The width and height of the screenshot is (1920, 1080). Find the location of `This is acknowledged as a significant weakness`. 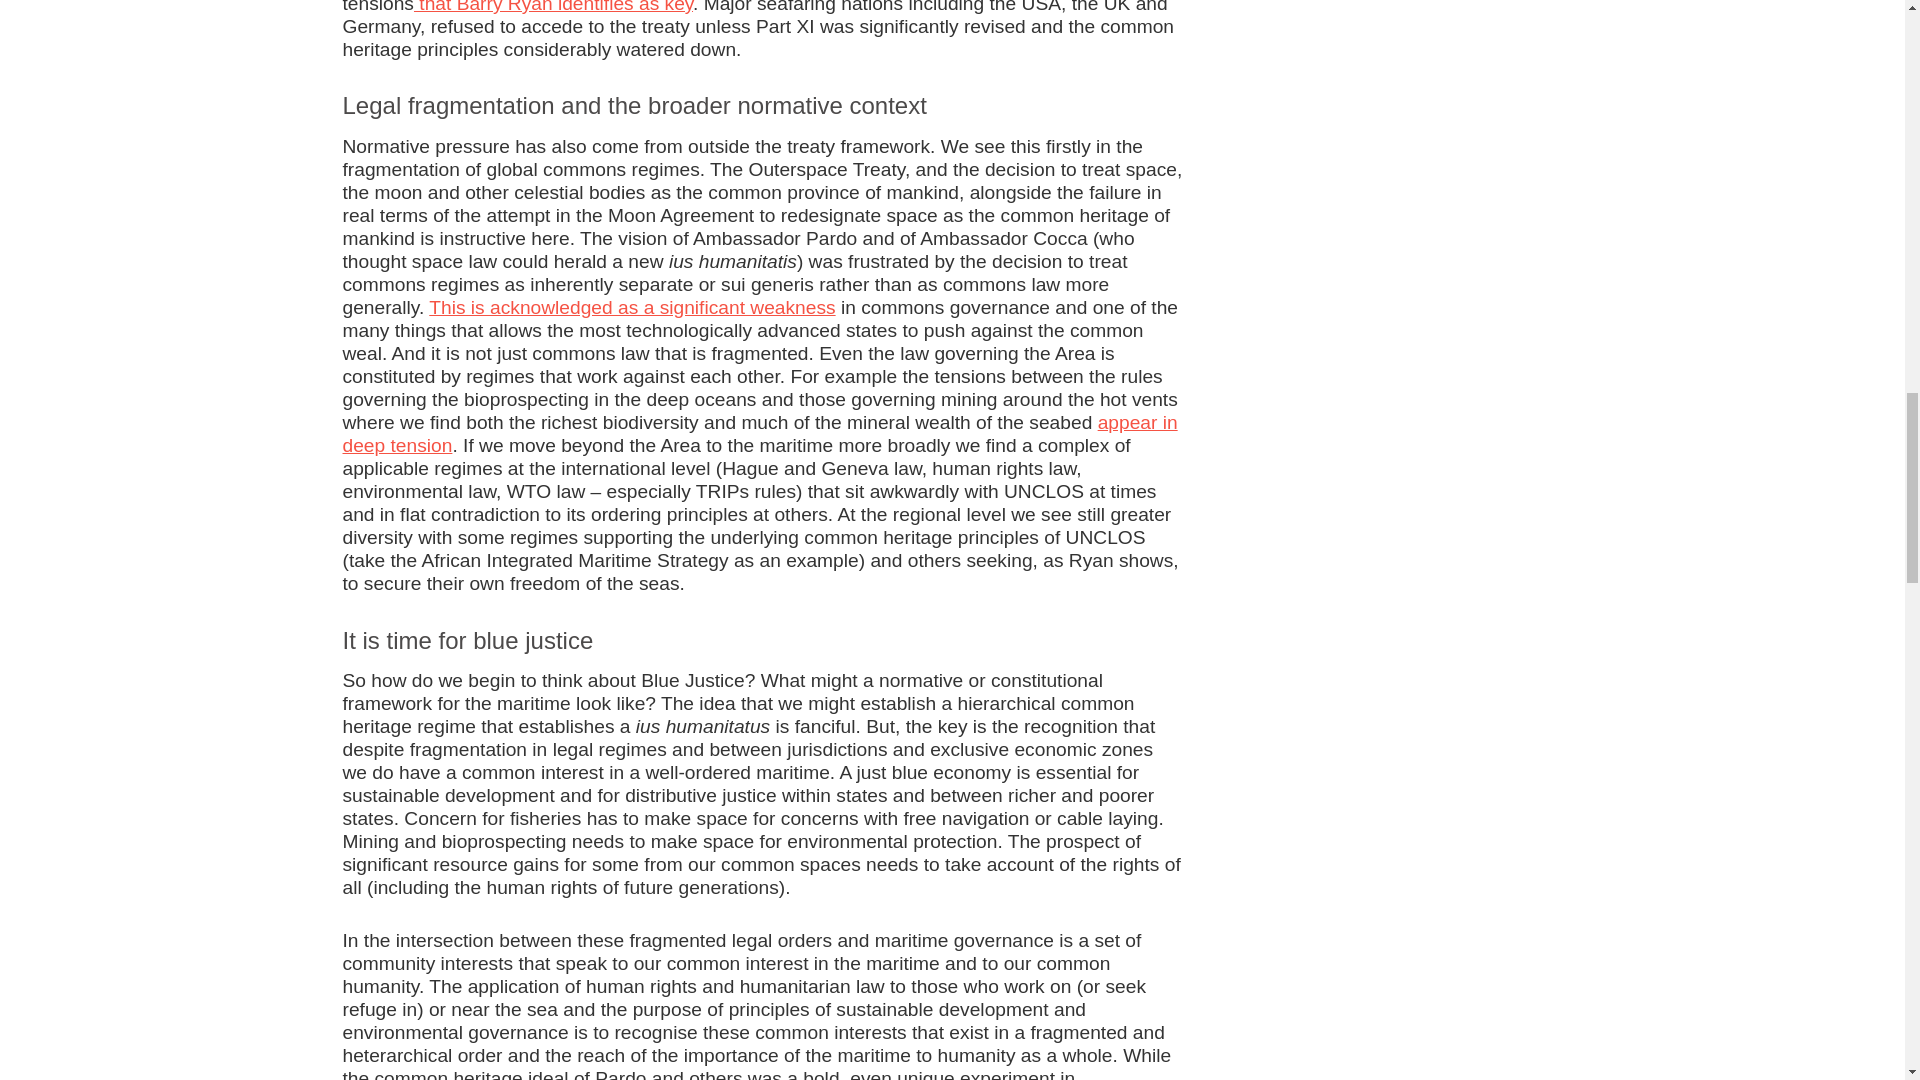

This is acknowledged as a significant weakness is located at coordinates (632, 307).